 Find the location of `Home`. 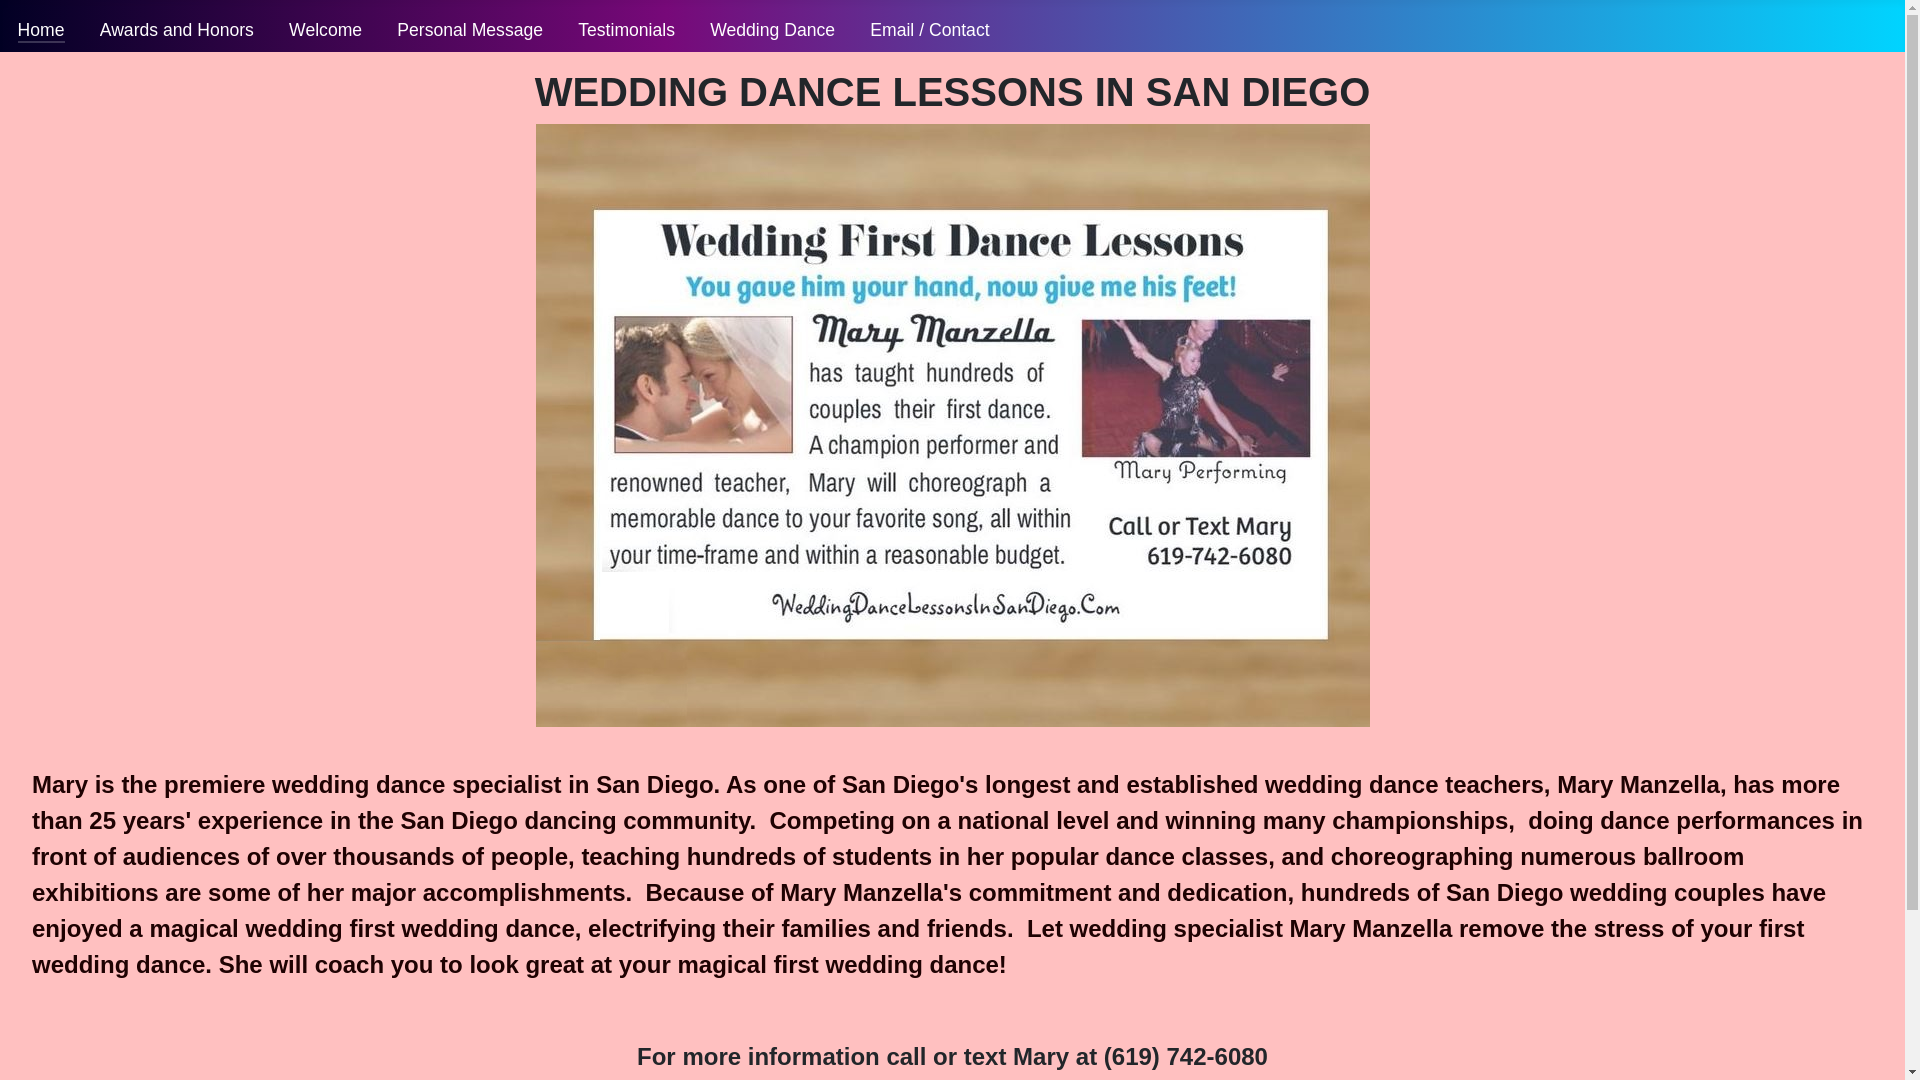

Home is located at coordinates (41, 30).